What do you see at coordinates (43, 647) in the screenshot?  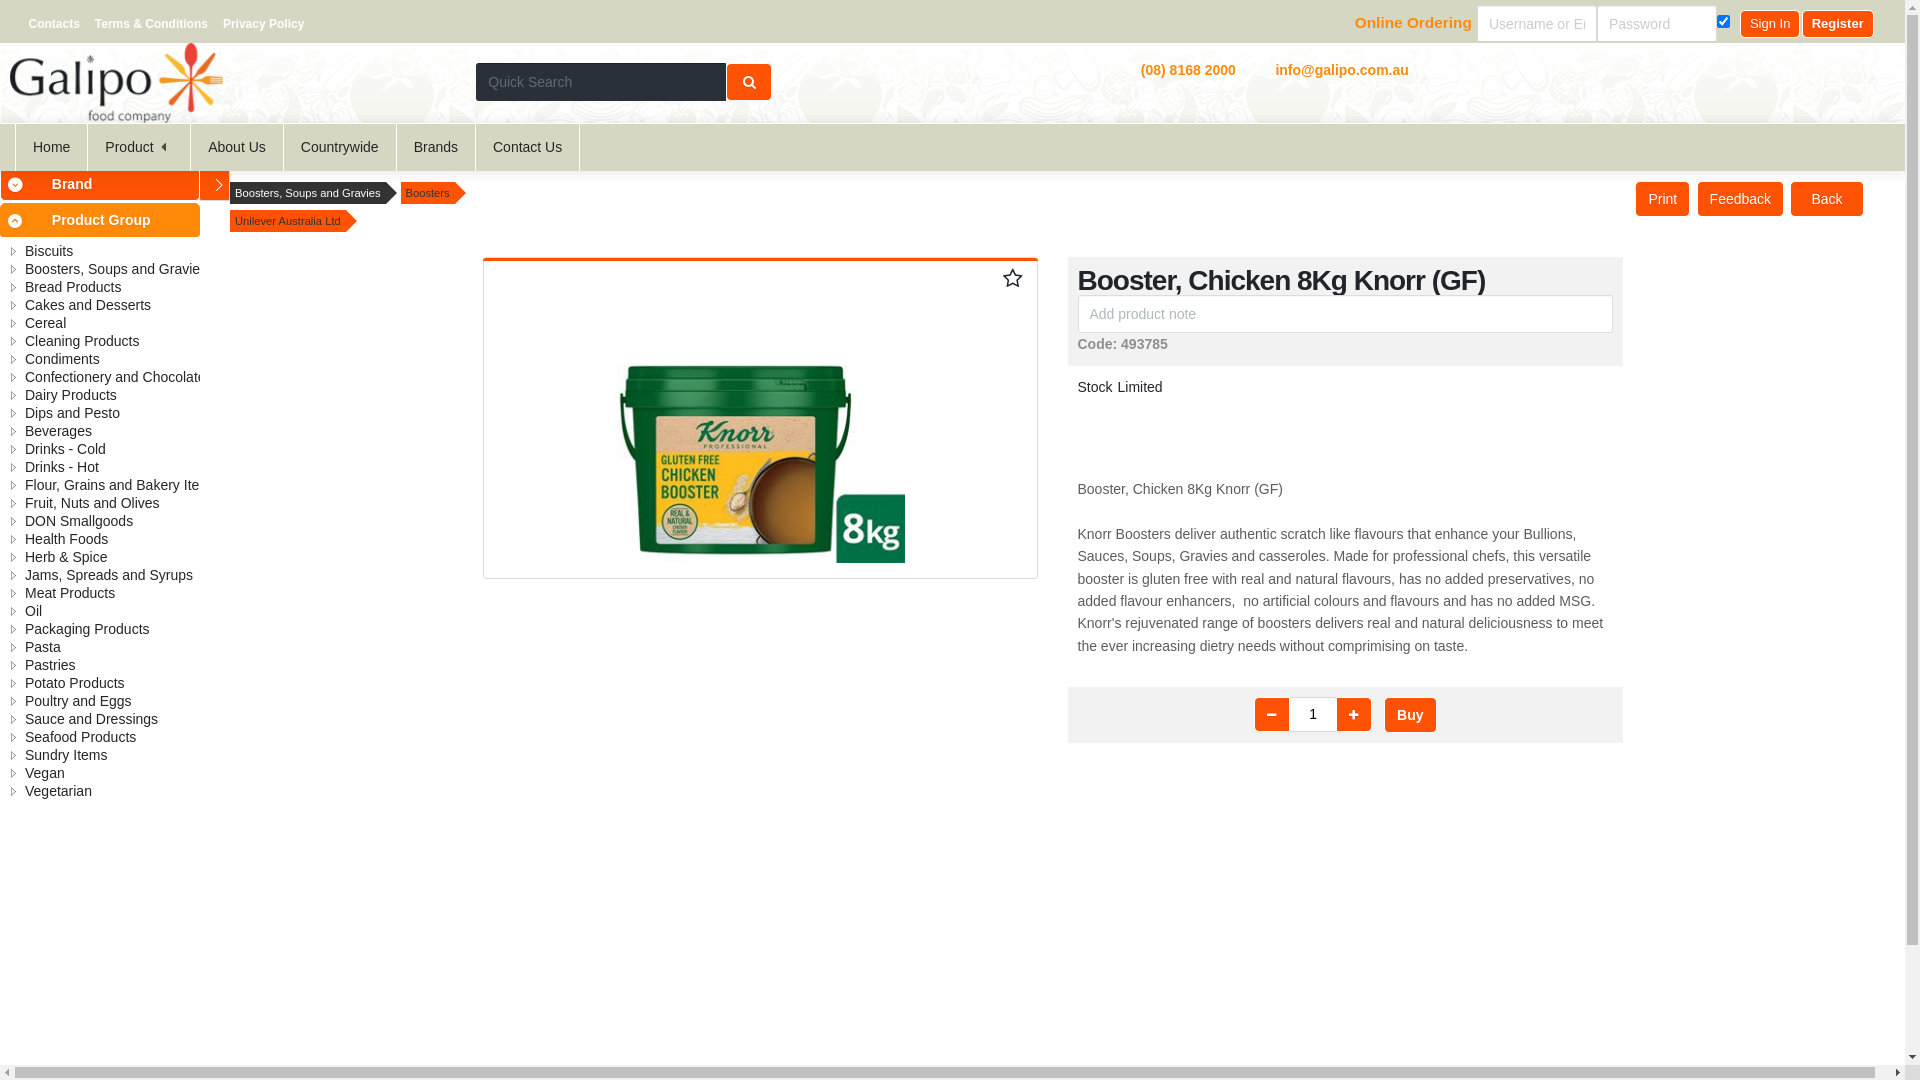 I see `Pasta` at bounding box center [43, 647].